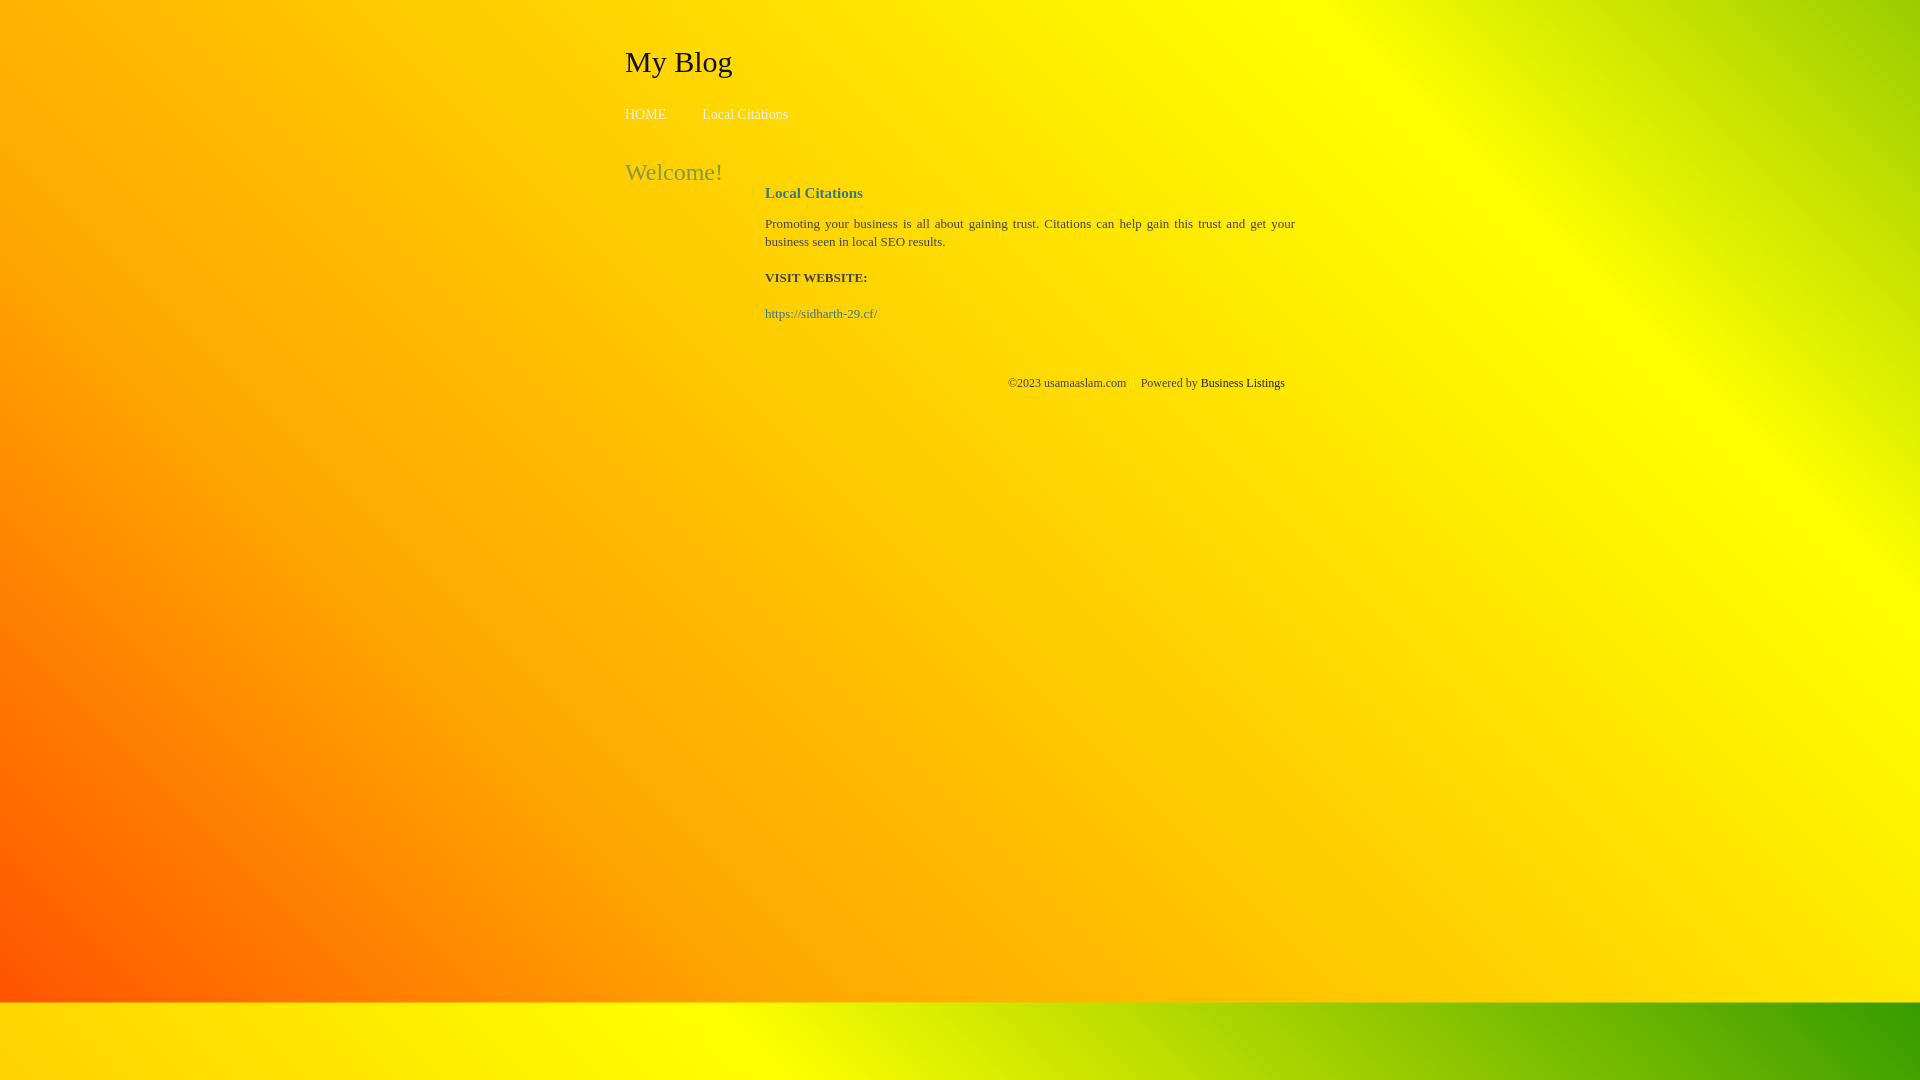 This screenshot has height=1080, width=1920. Describe the element at coordinates (646, 114) in the screenshot. I see `HOME` at that location.